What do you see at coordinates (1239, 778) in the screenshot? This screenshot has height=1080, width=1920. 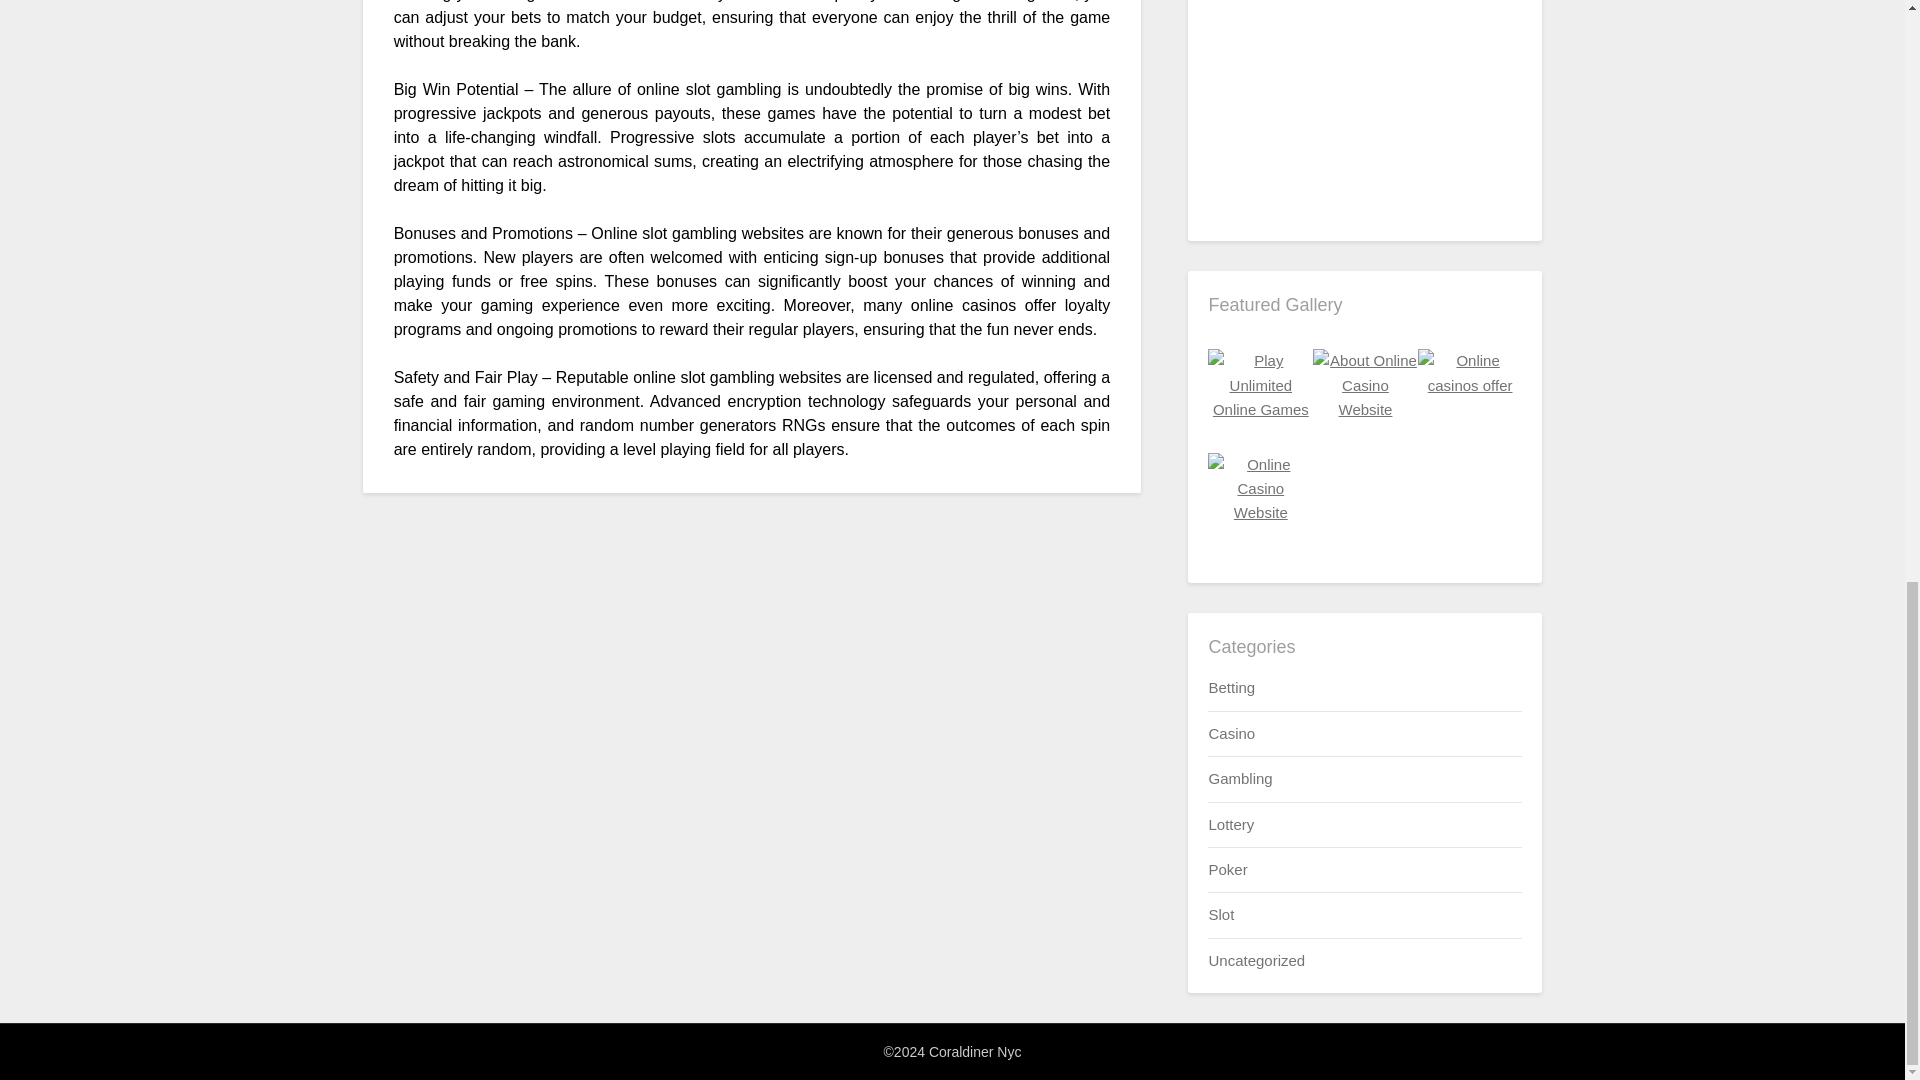 I see `Gambling` at bounding box center [1239, 778].